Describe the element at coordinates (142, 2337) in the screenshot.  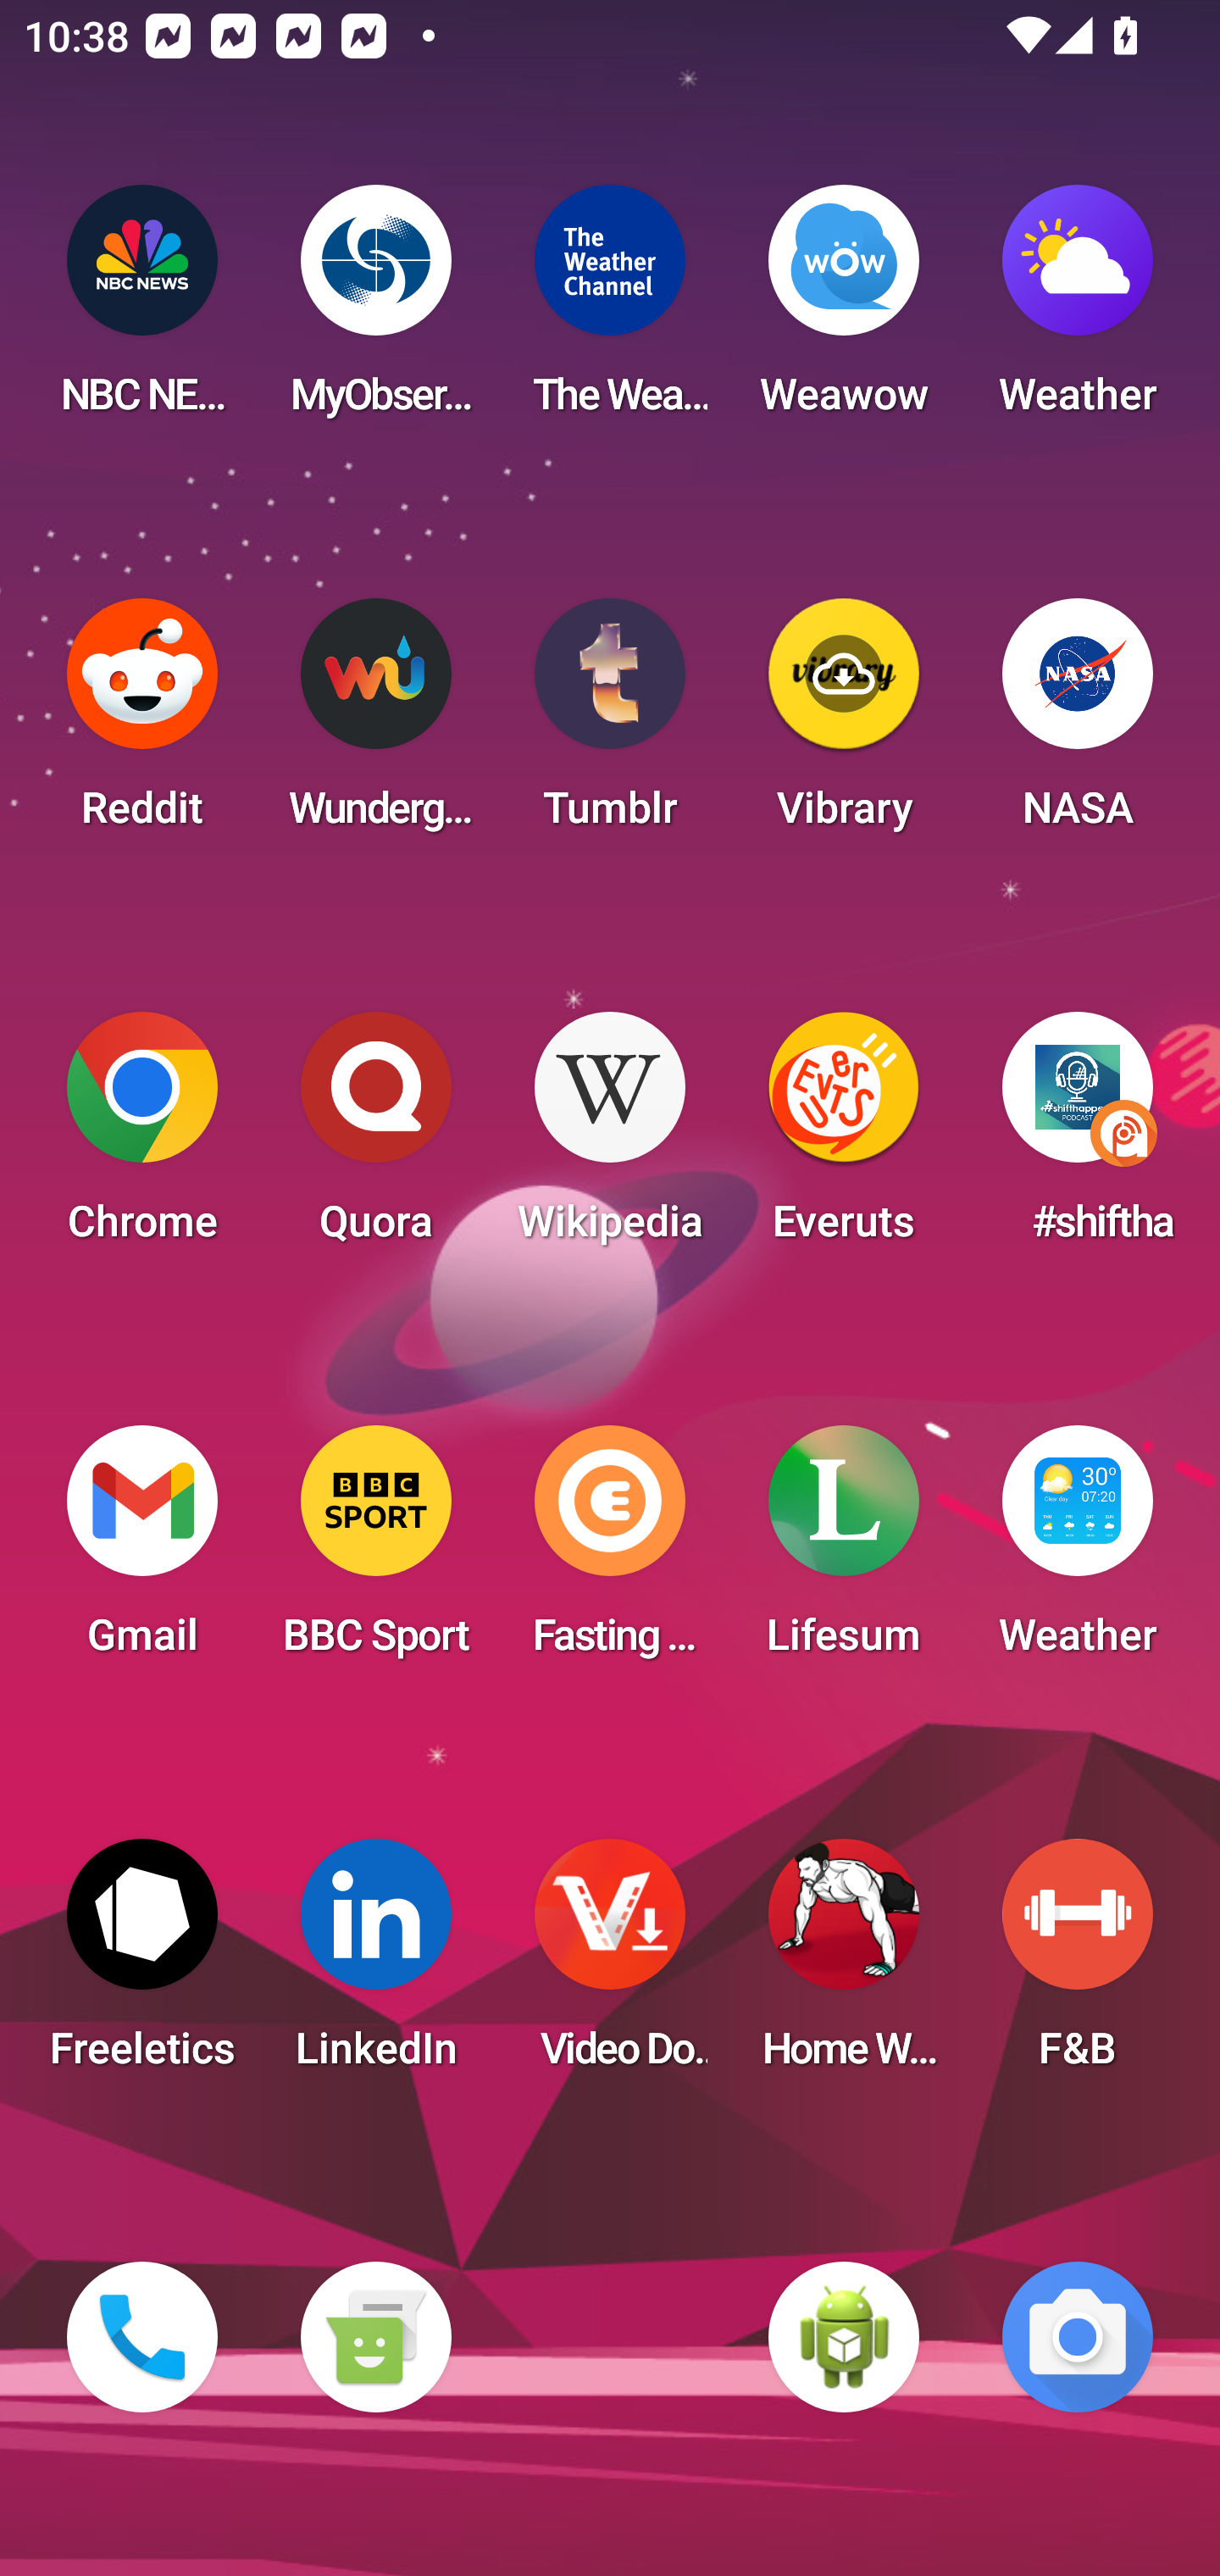
I see `Phone` at that location.